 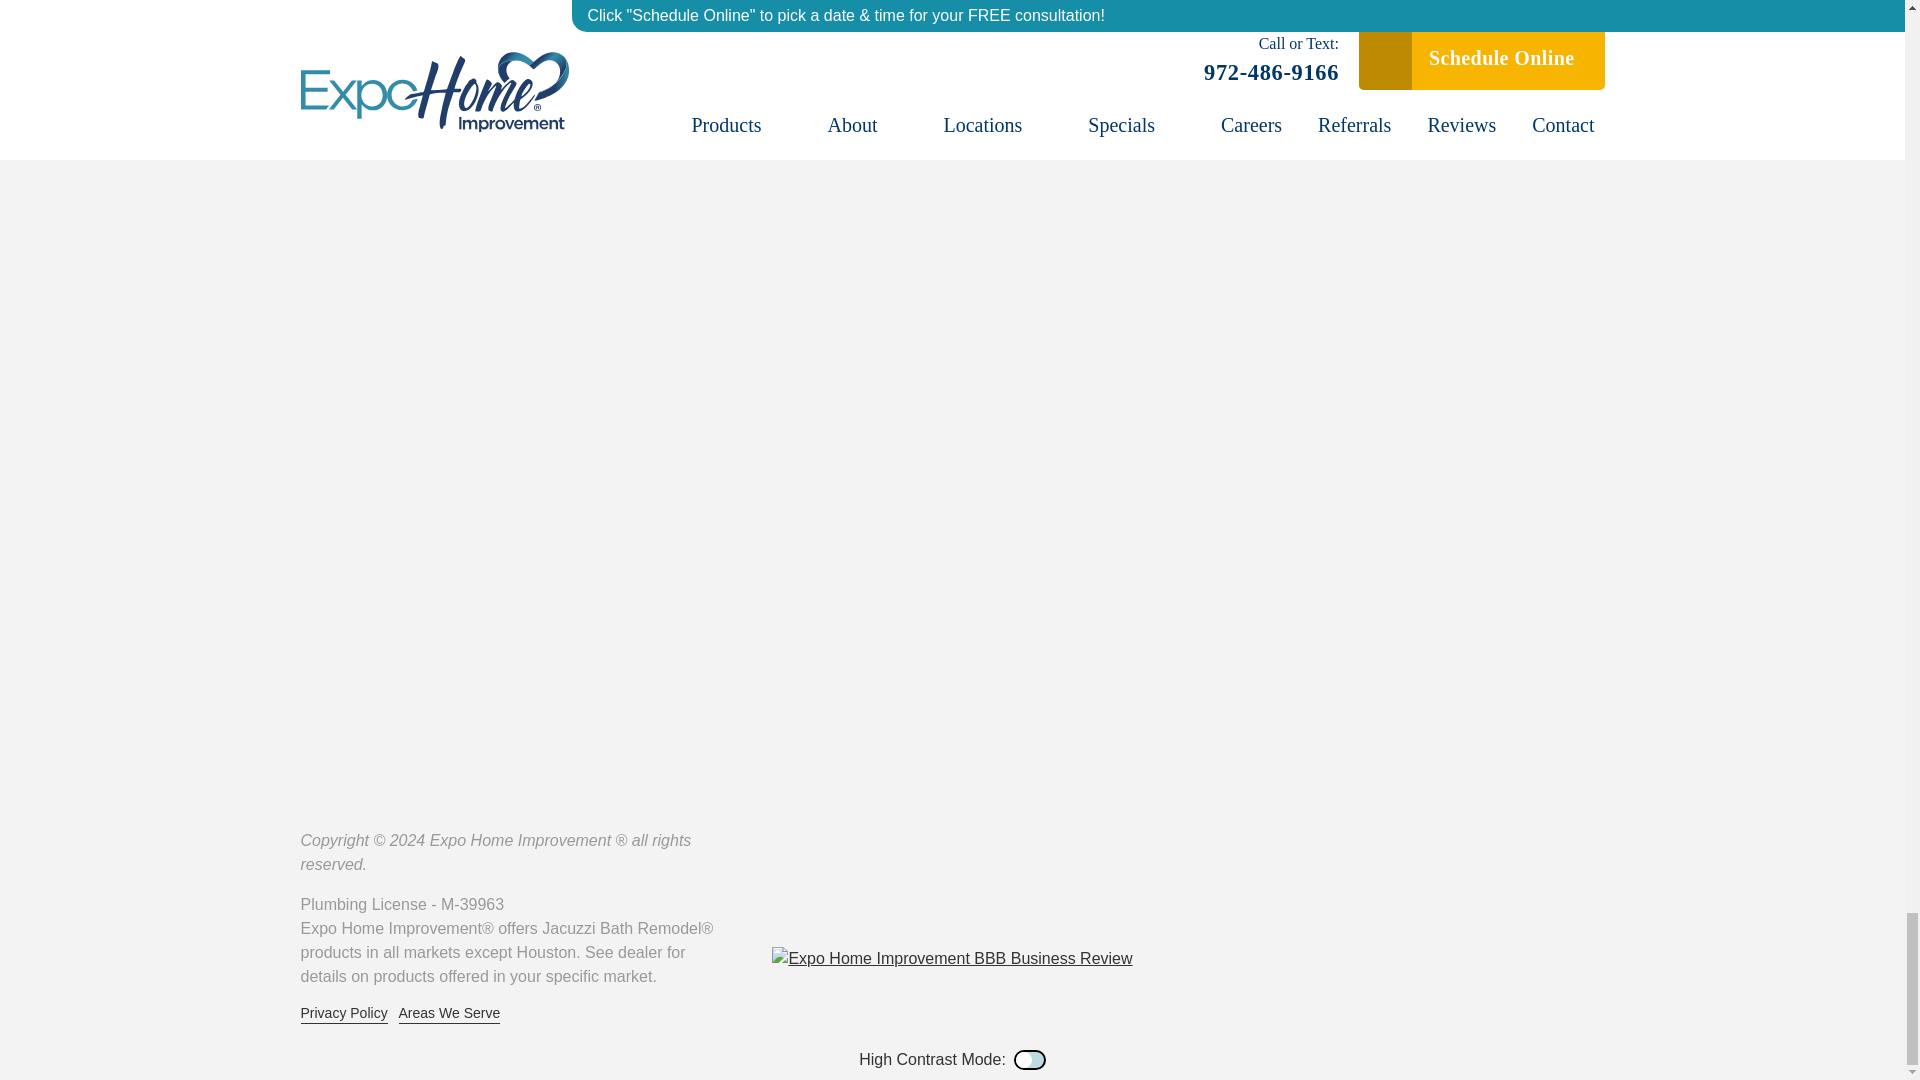 What do you see at coordinates (1002, 906) in the screenshot?
I see `LinkedIn` at bounding box center [1002, 906].